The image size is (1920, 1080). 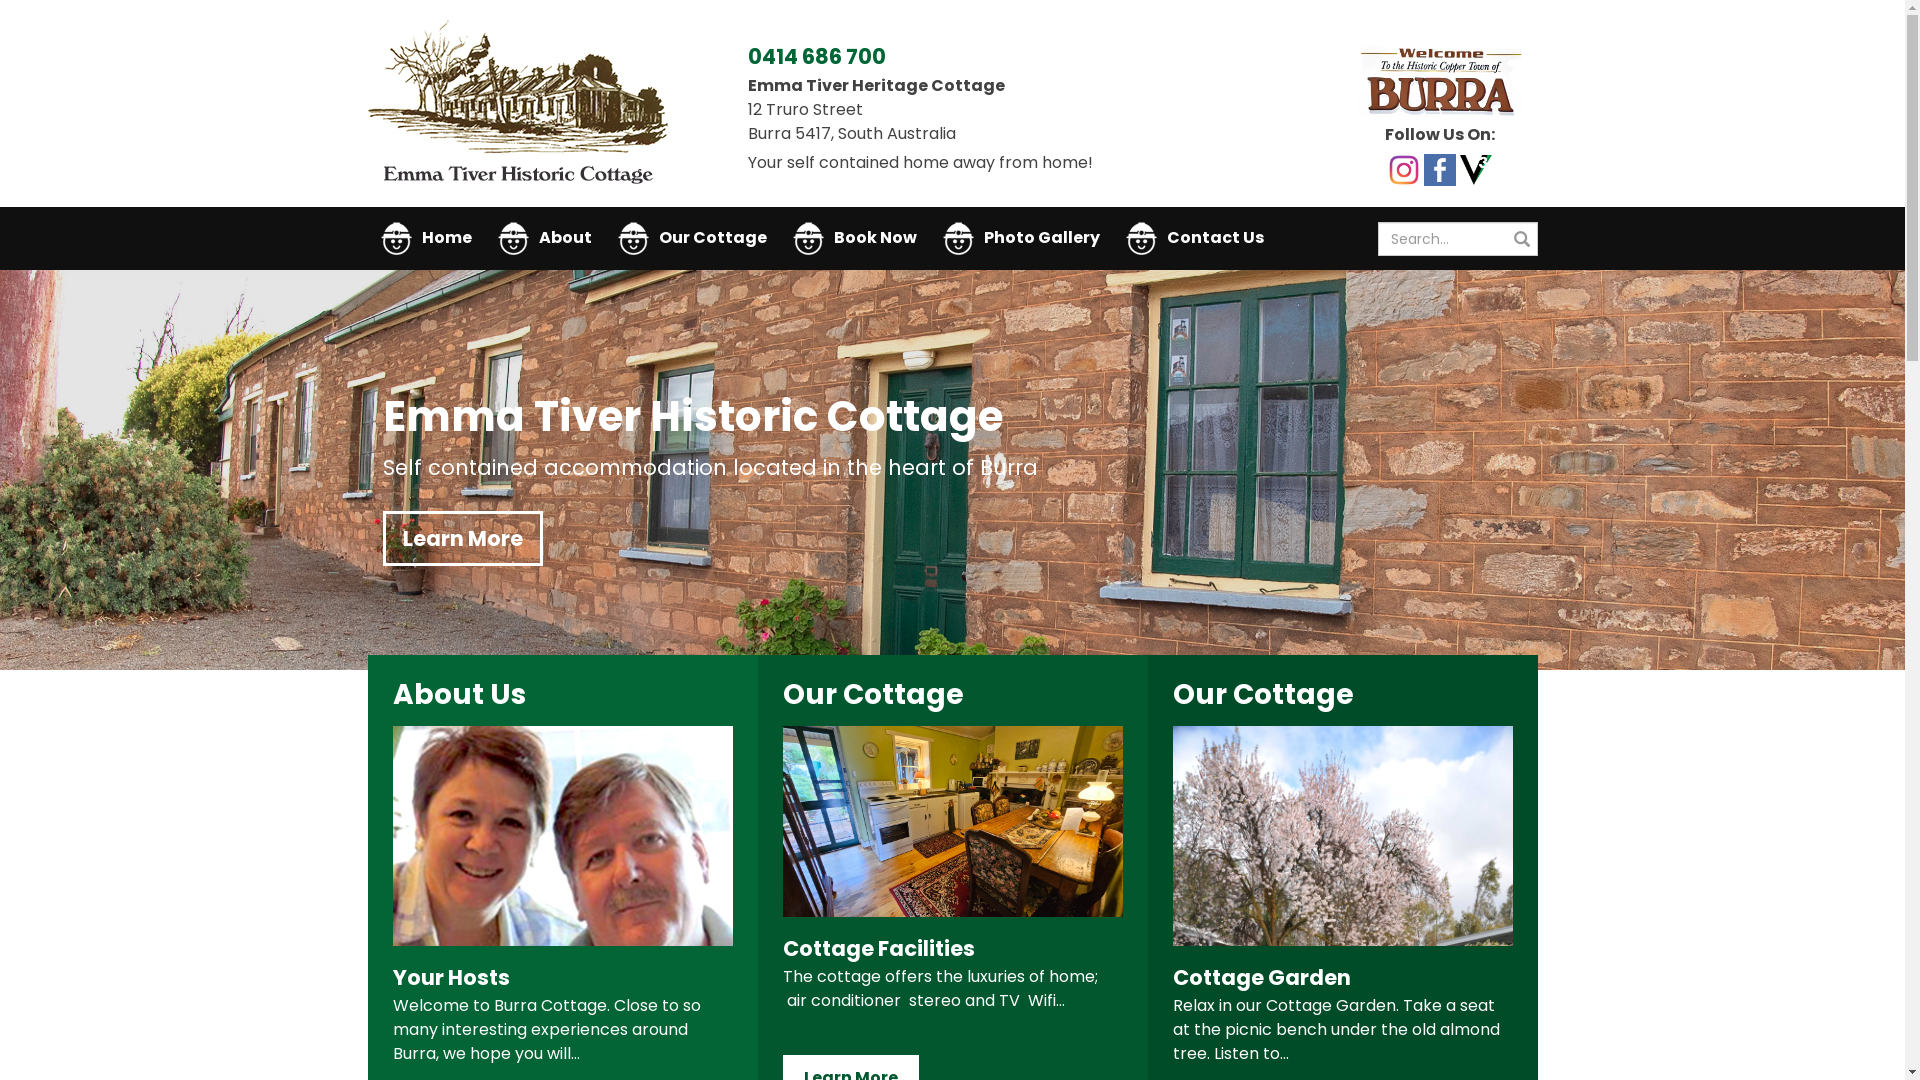 I want to click on Home
(current), so click(x=426, y=238).